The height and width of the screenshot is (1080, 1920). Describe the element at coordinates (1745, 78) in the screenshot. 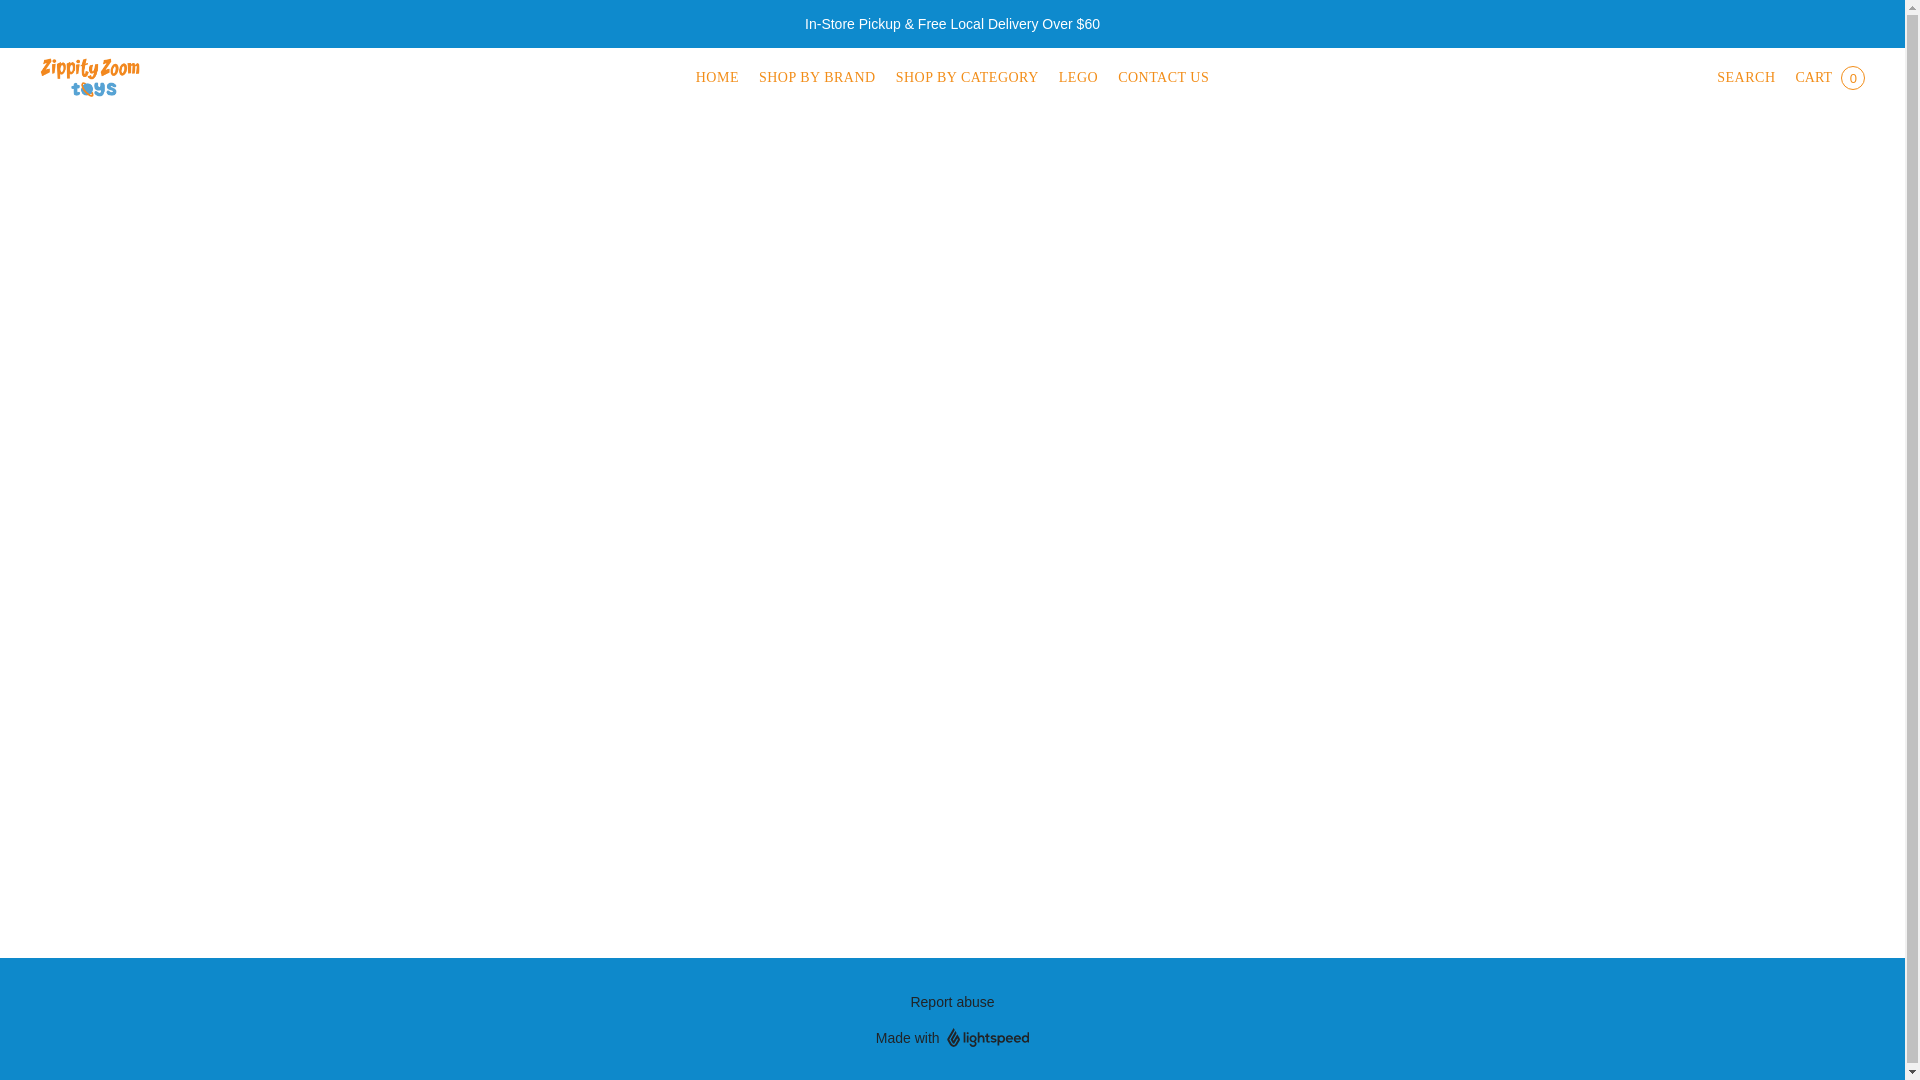

I see `Search the website` at that location.